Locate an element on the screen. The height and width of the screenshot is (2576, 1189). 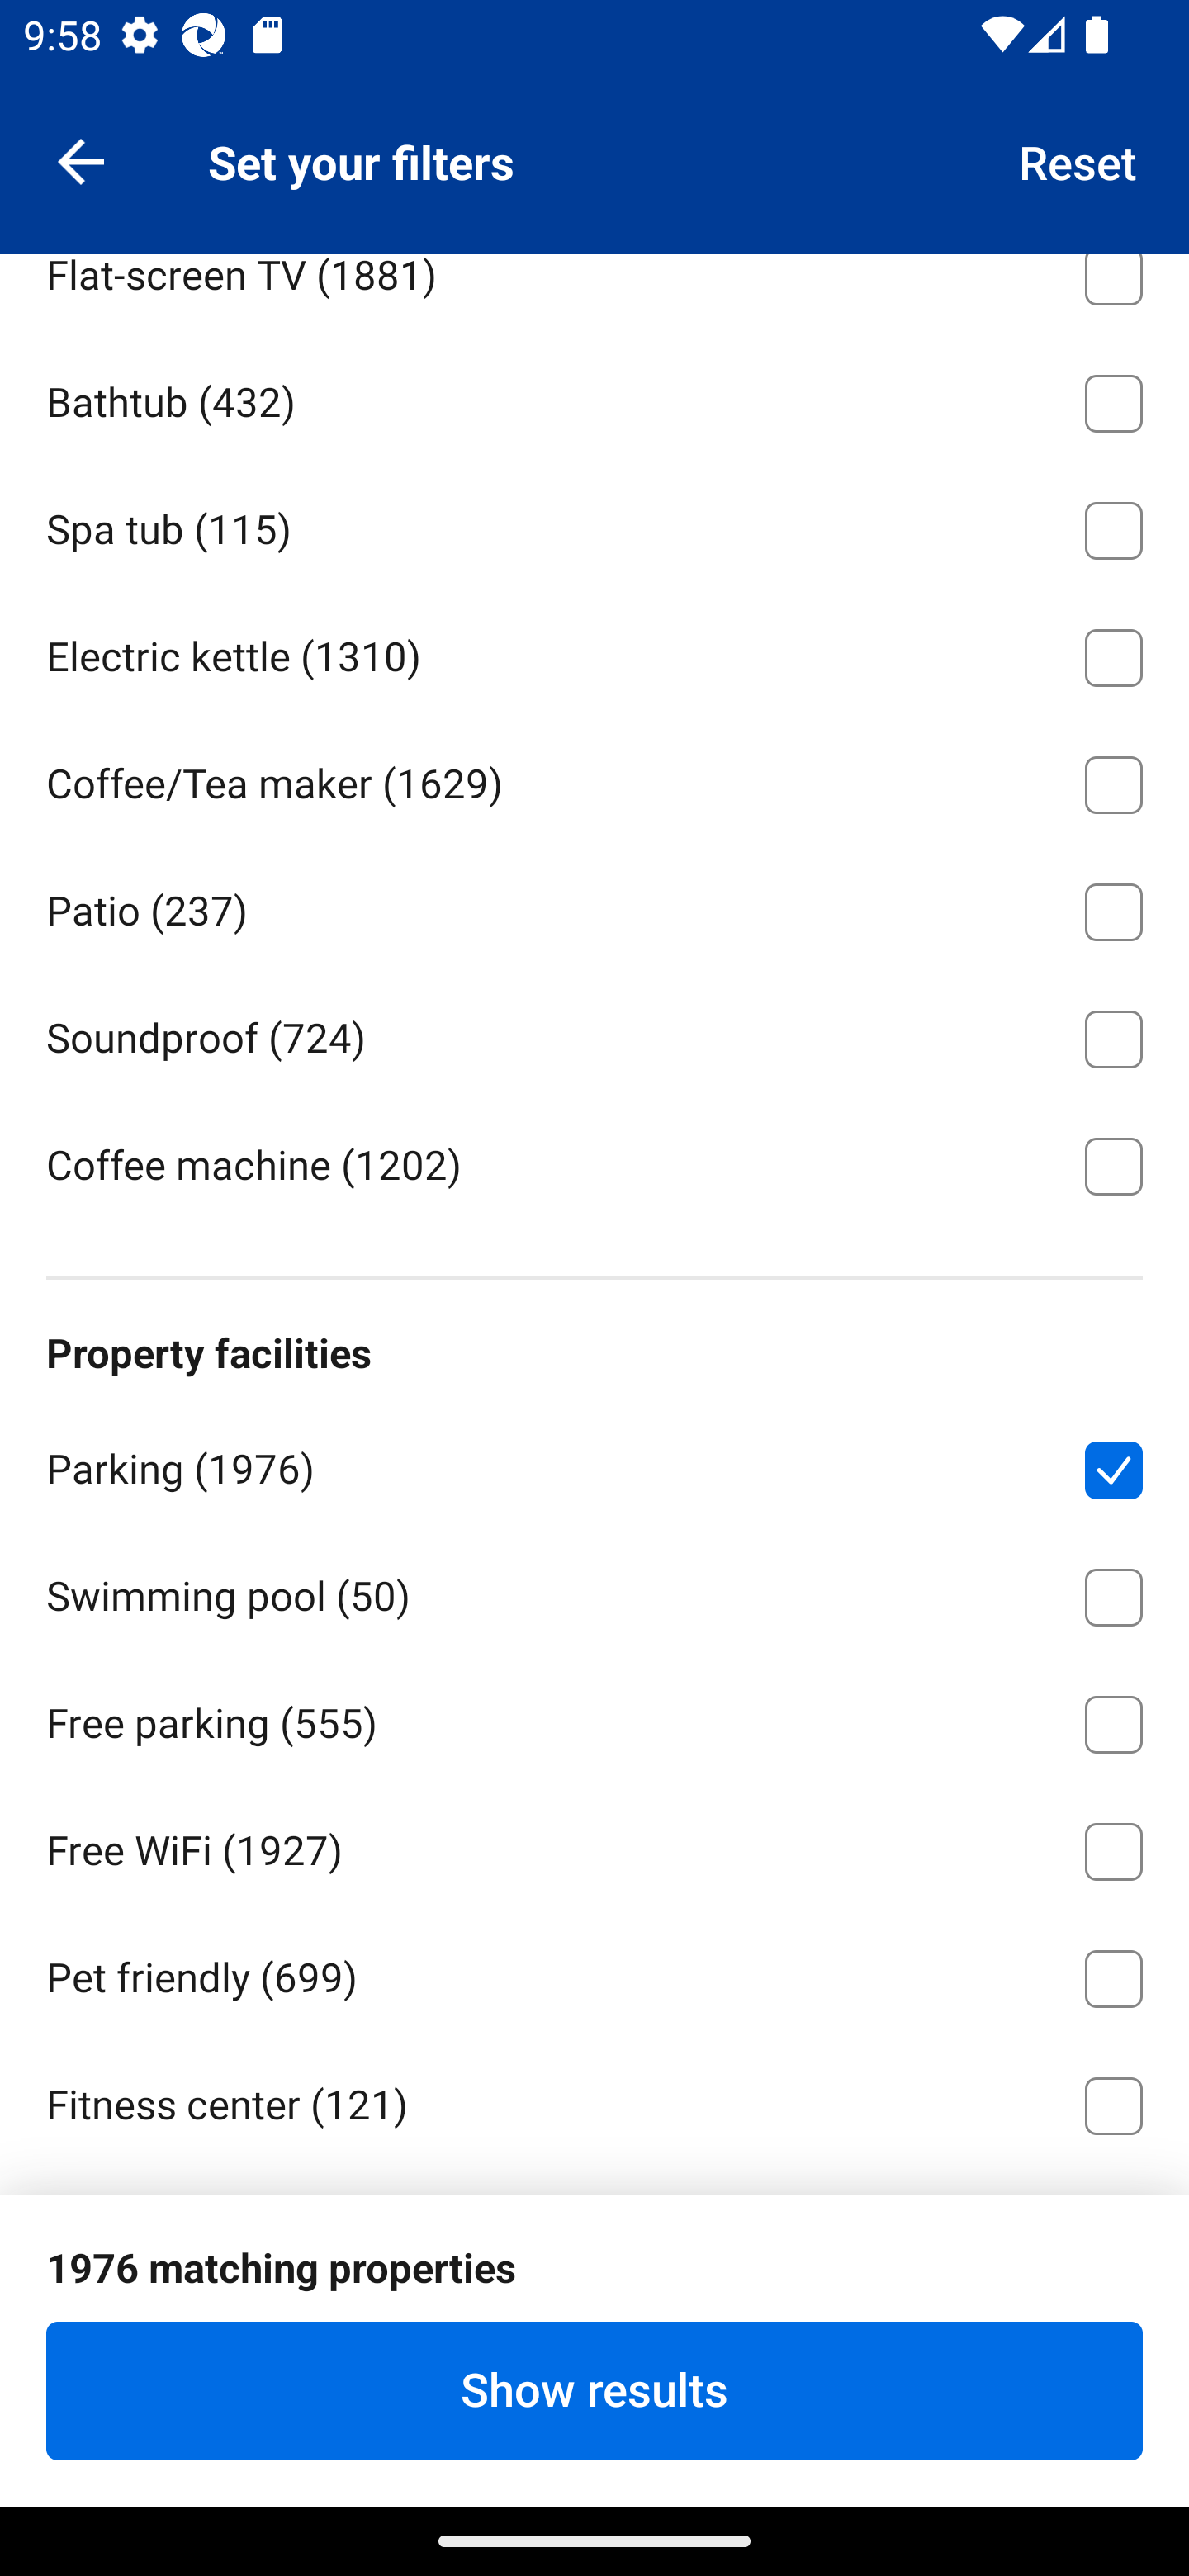
Parking ⁦(1976) is located at coordinates (594, 1465).